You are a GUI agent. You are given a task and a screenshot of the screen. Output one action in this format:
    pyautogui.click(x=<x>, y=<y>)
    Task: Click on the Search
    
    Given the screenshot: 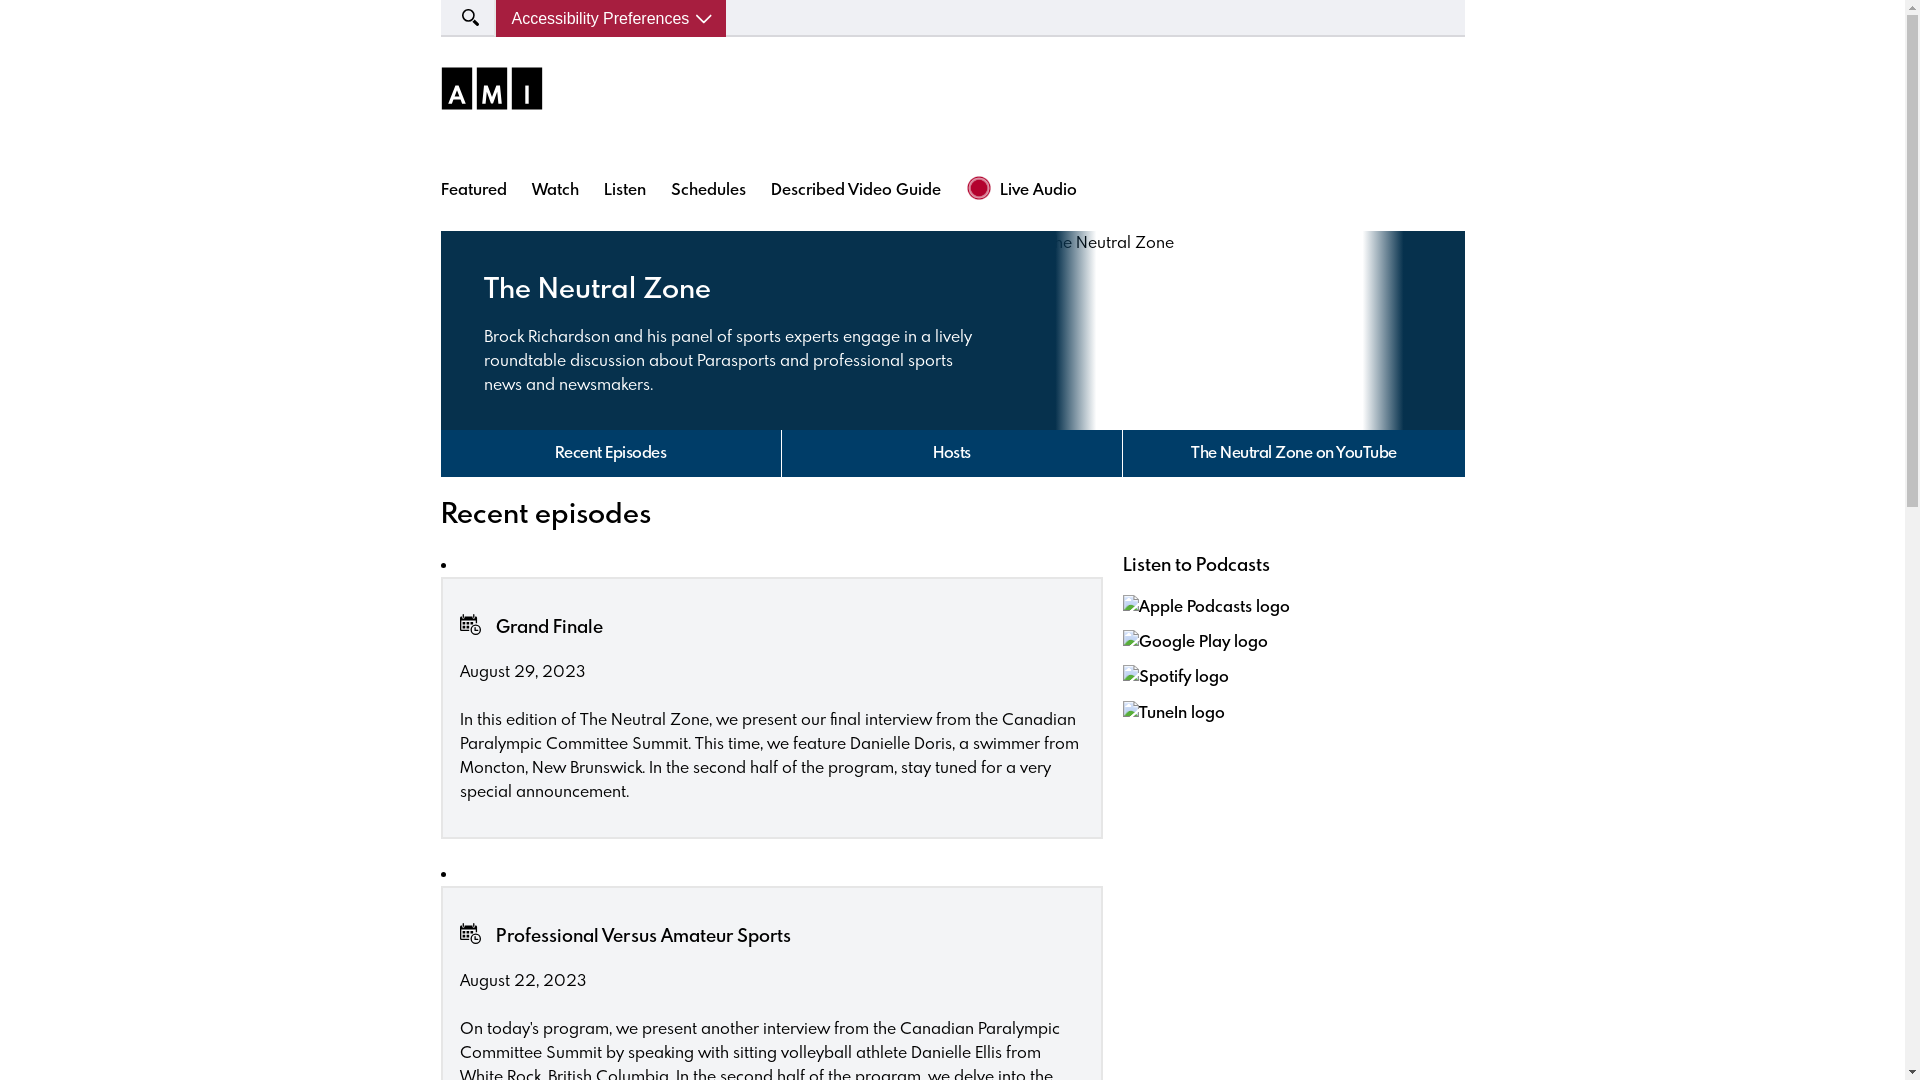 What is the action you would take?
    pyautogui.click(x=43, y=17)
    